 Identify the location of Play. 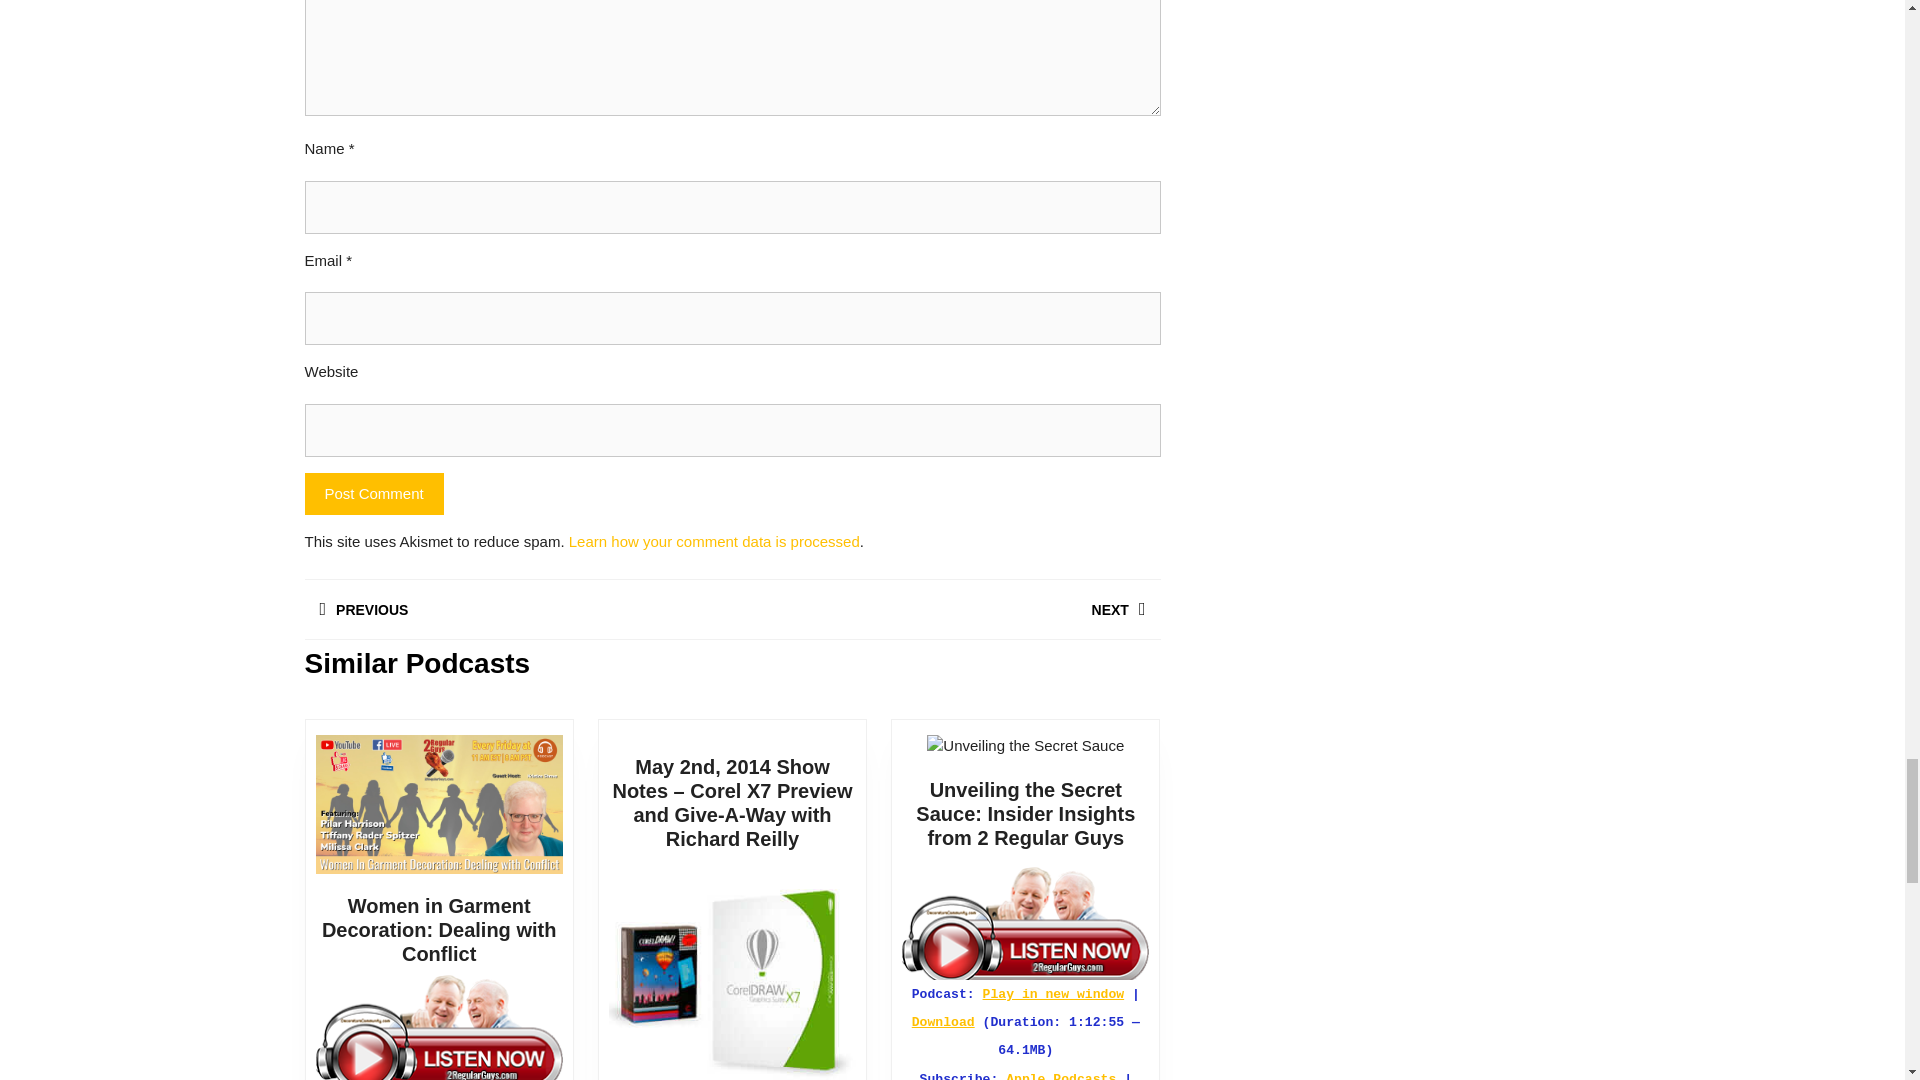
(1025, 922).